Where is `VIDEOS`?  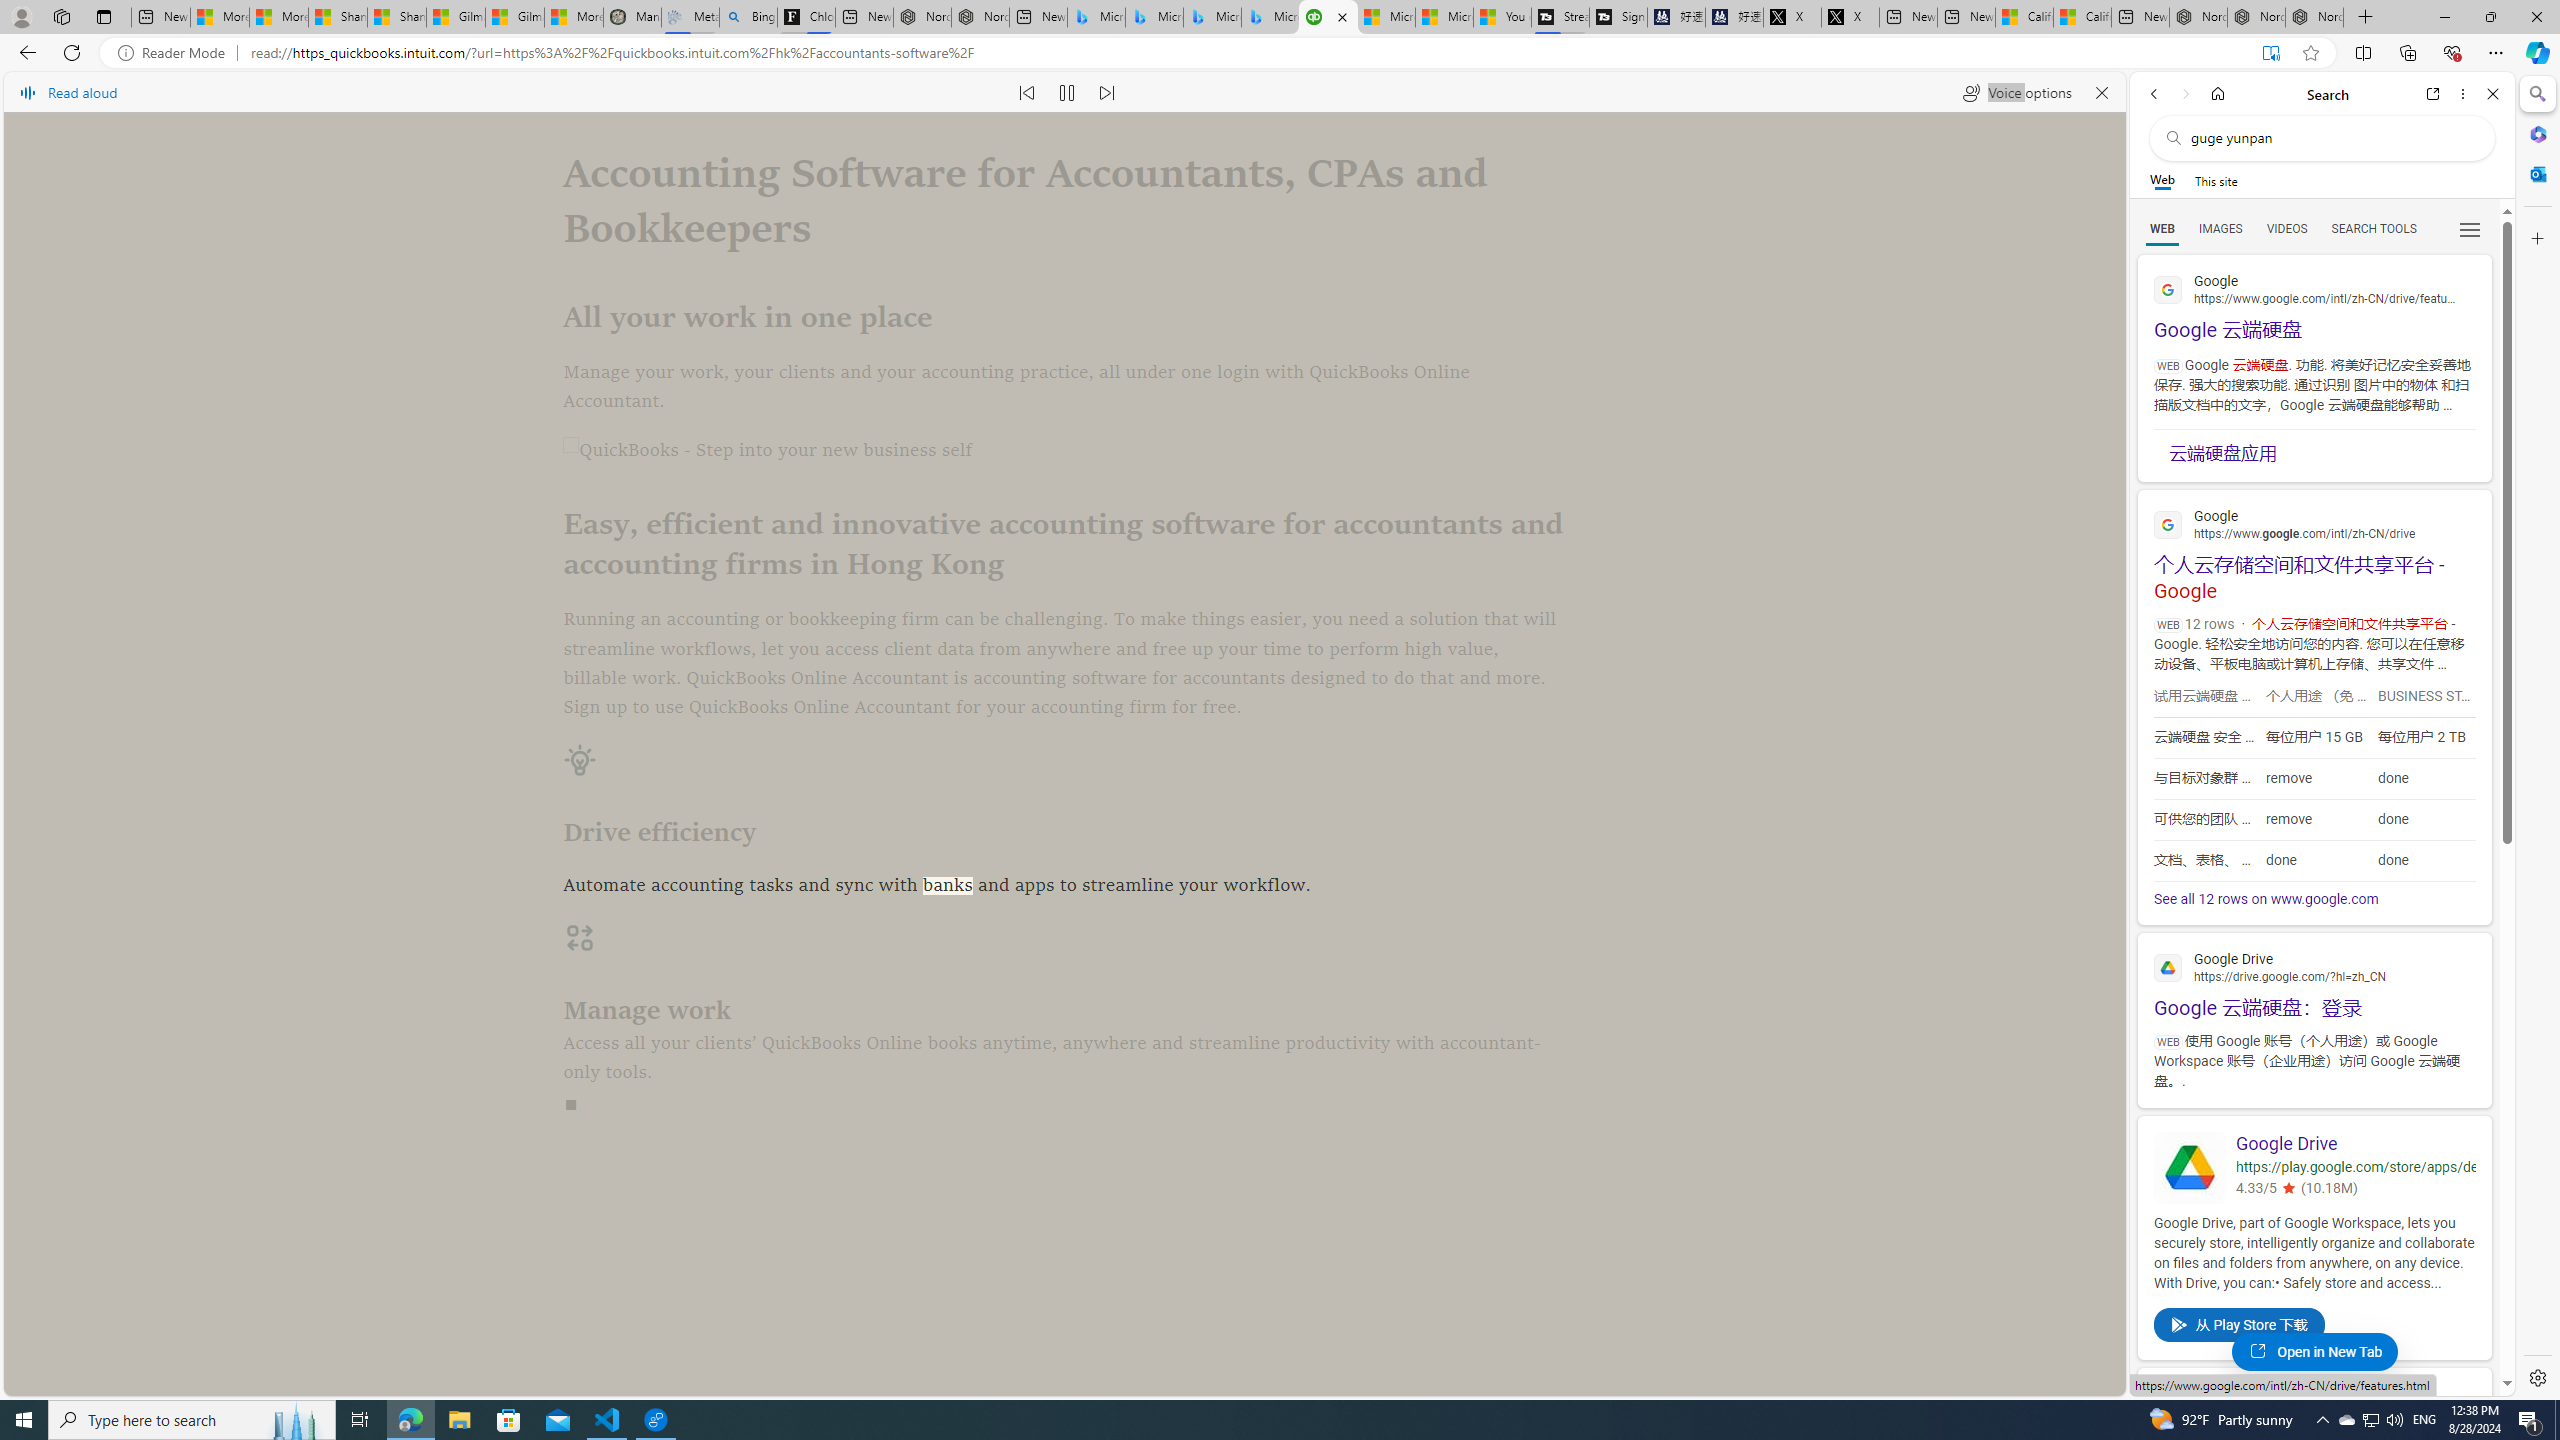
VIDEOS is located at coordinates (2287, 229).